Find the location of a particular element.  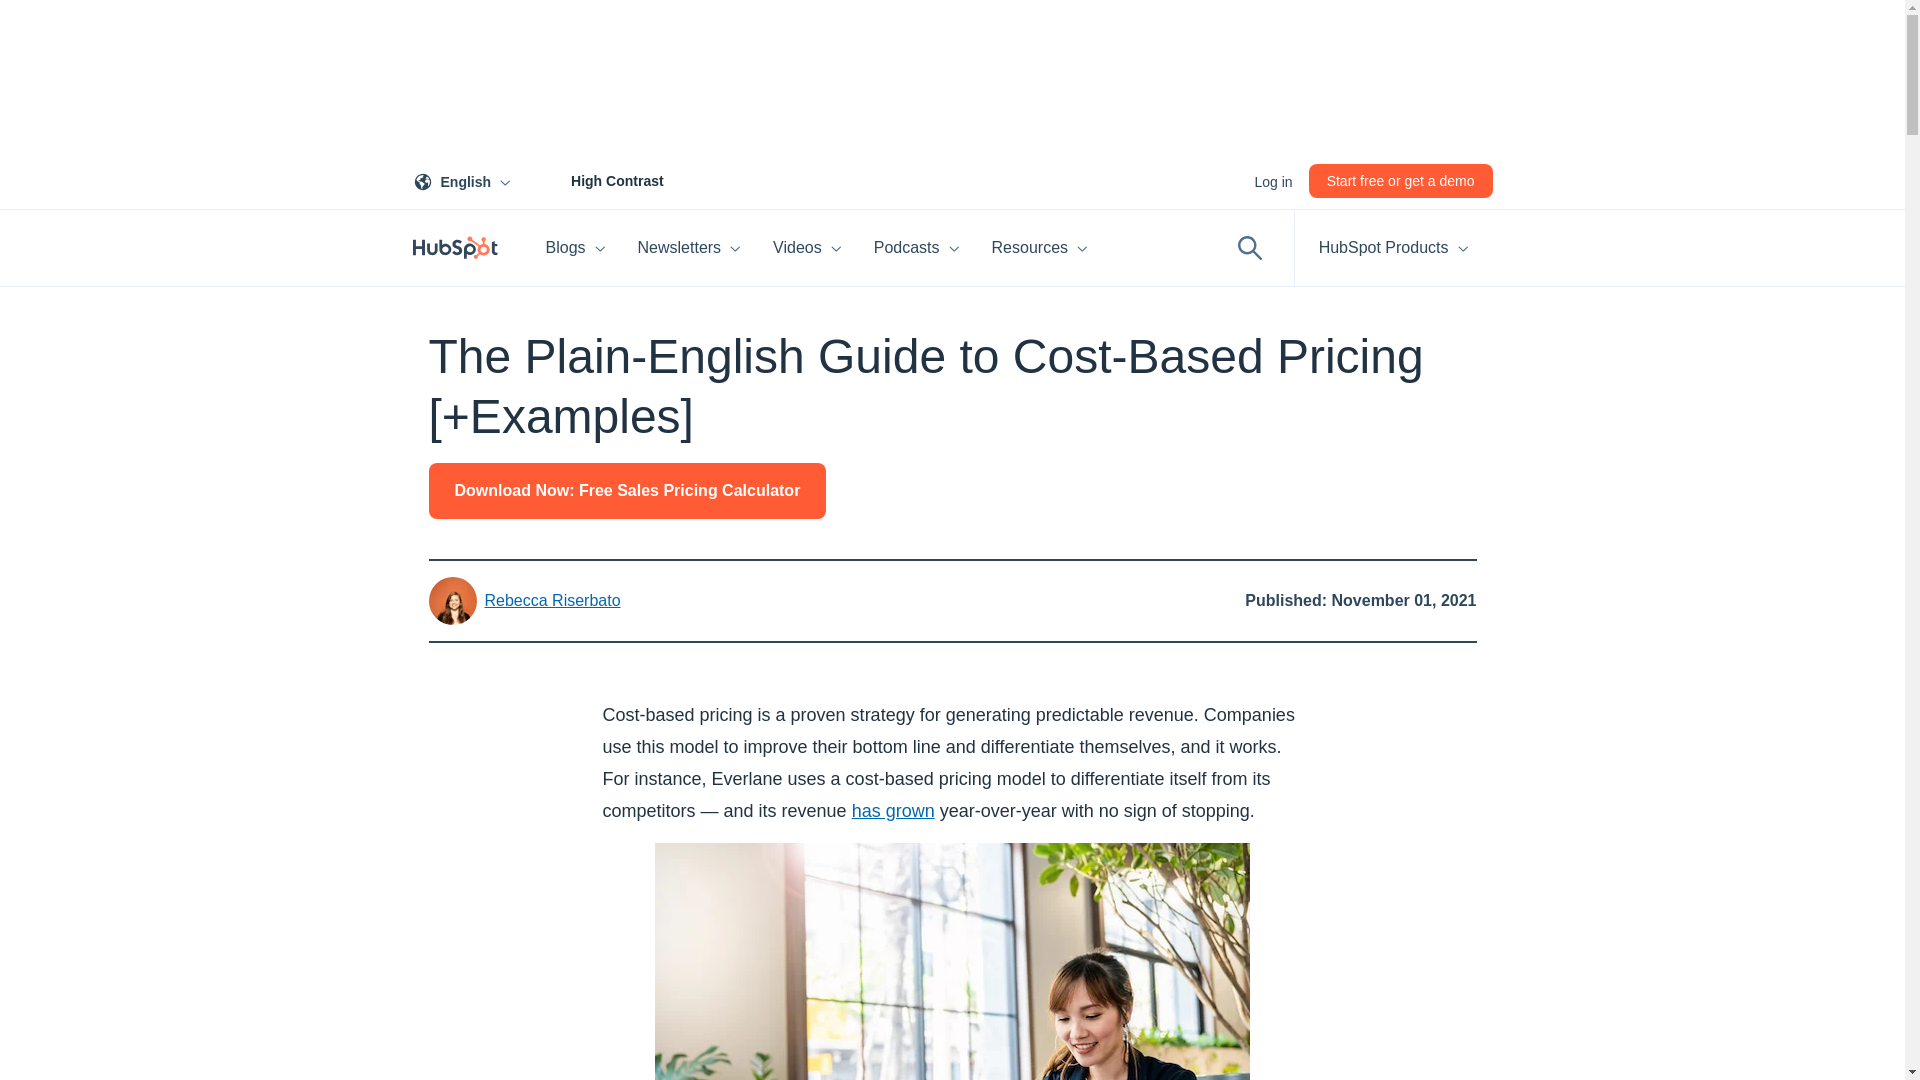

High Contrast is located at coordinates (595, 180).